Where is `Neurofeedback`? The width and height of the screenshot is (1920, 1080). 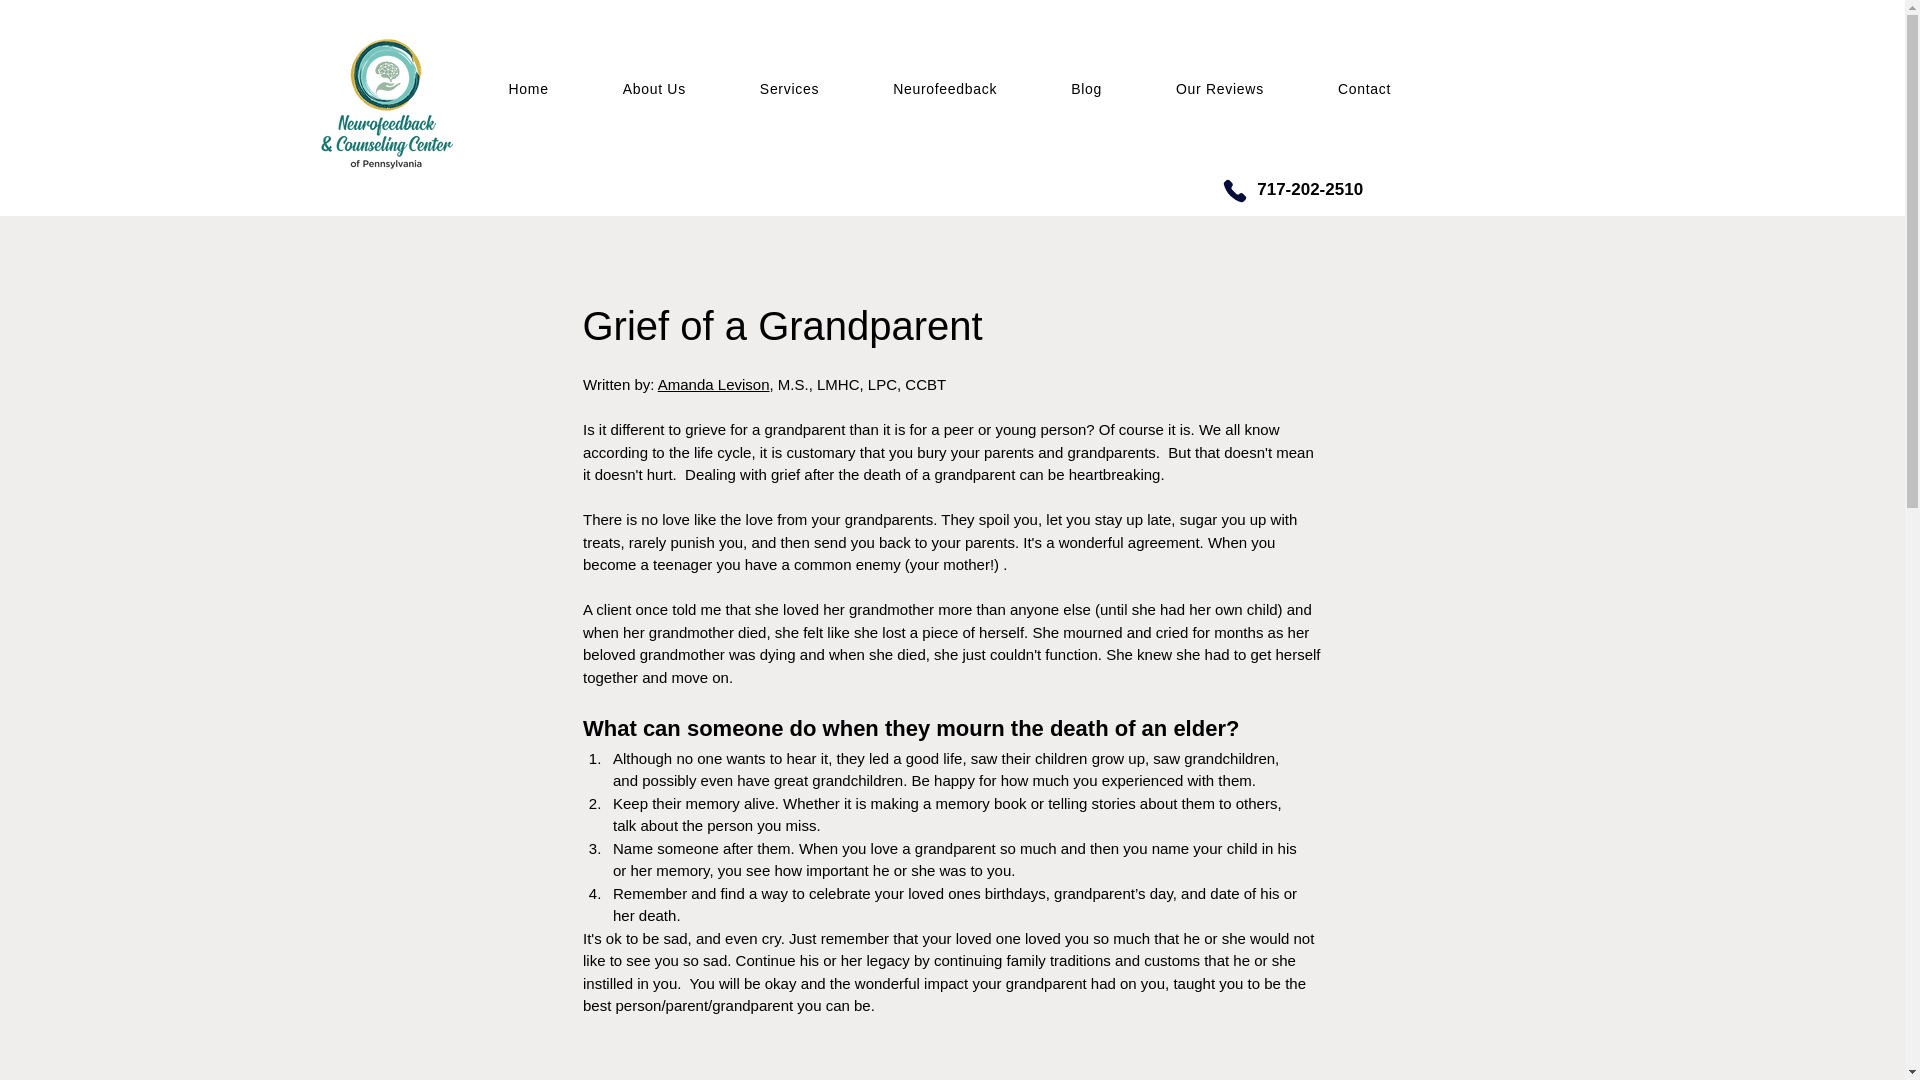 Neurofeedback is located at coordinates (944, 88).